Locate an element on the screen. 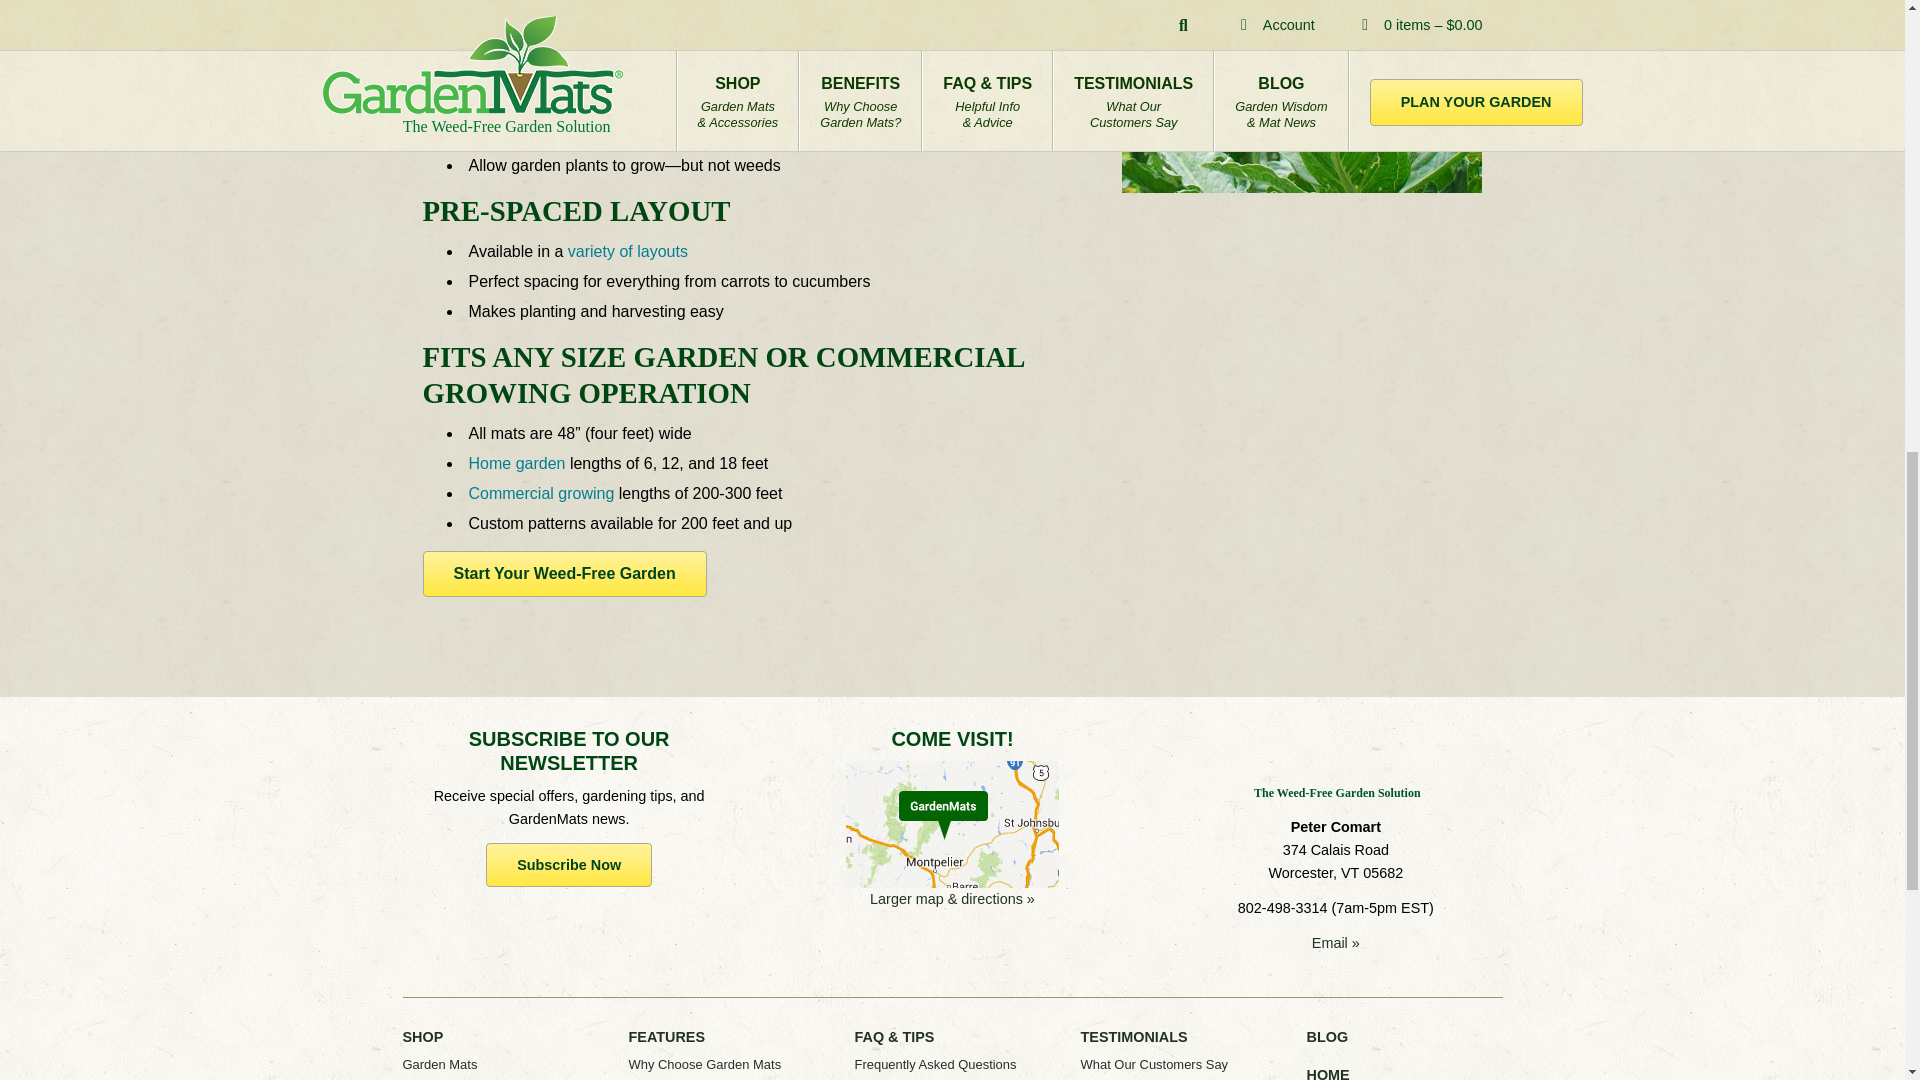 This screenshot has height=1080, width=1920. SHOP is located at coordinates (422, 1037).